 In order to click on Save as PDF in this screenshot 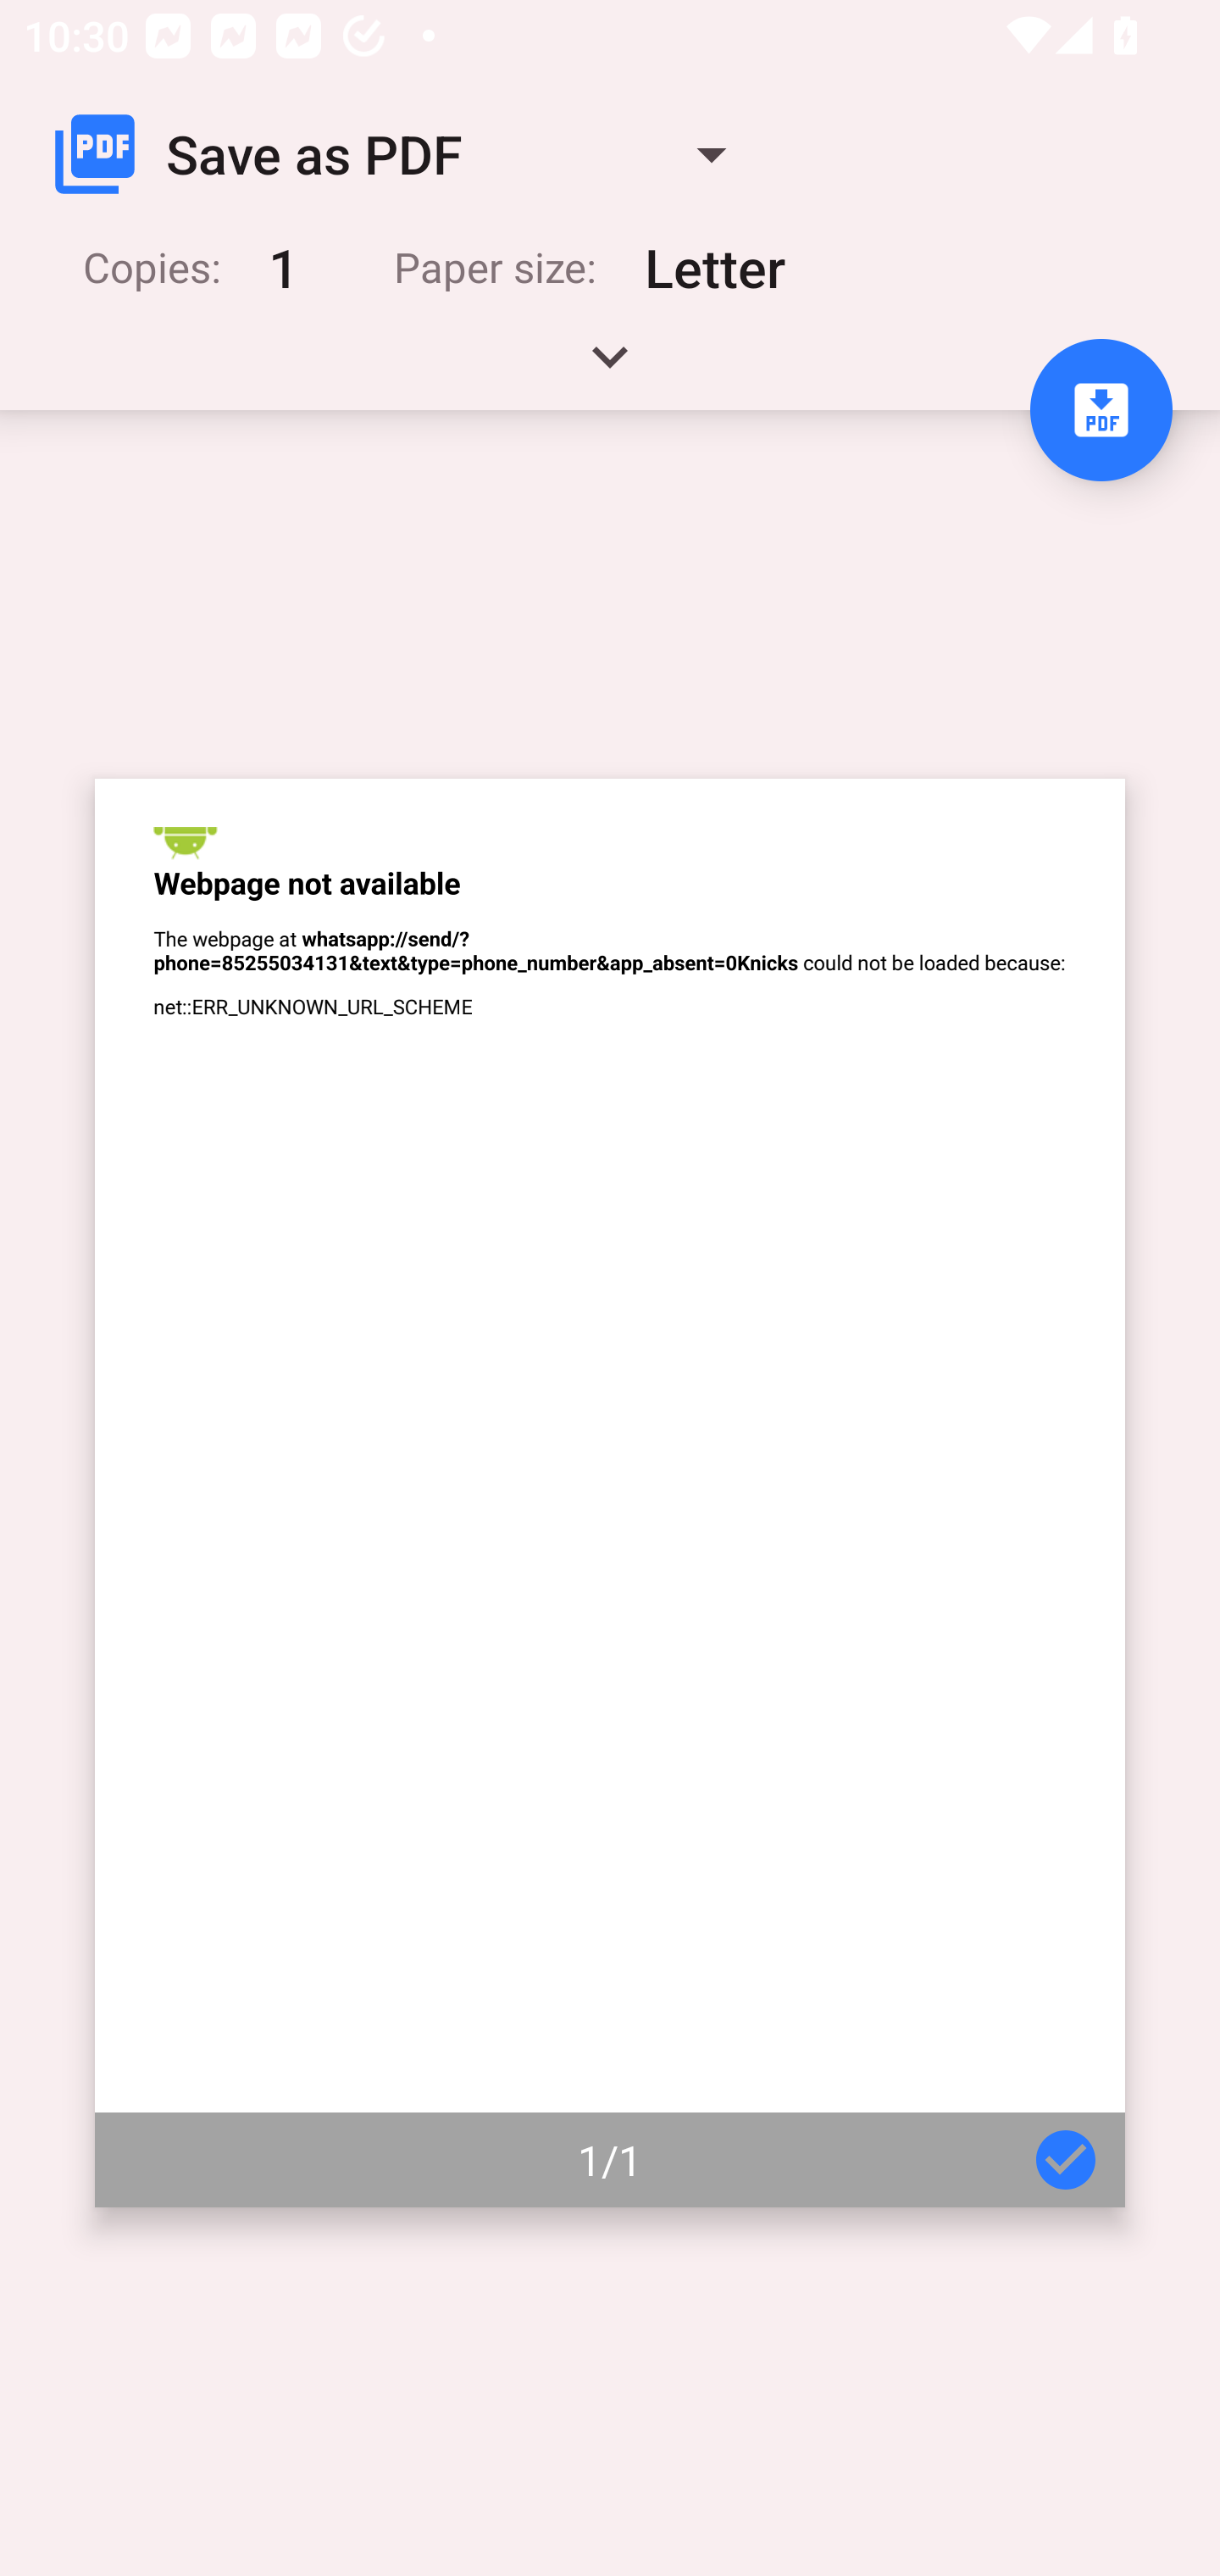, I will do `click(403, 154)`.